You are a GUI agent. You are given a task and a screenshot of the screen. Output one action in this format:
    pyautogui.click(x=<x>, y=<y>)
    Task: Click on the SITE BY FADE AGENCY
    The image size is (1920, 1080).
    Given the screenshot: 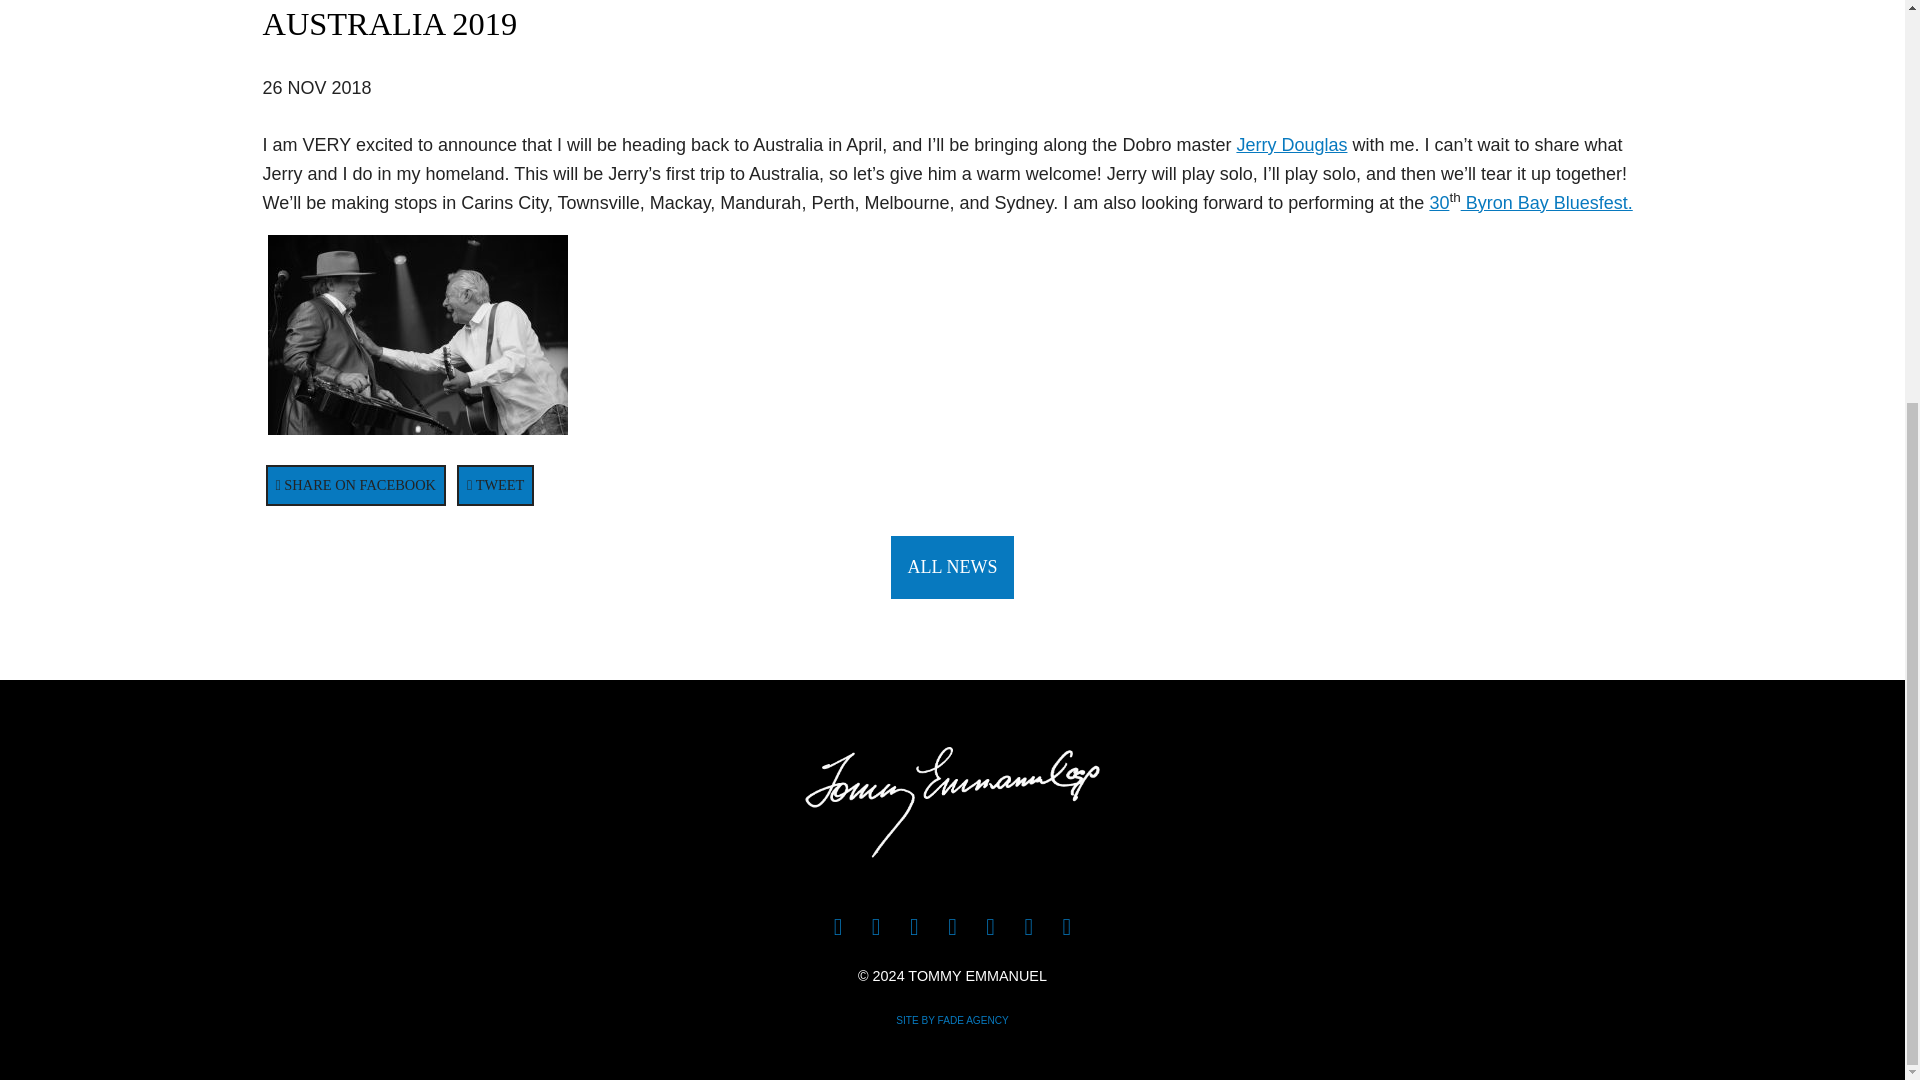 What is the action you would take?
    pyautogui.click(x=952, y=1020)
    